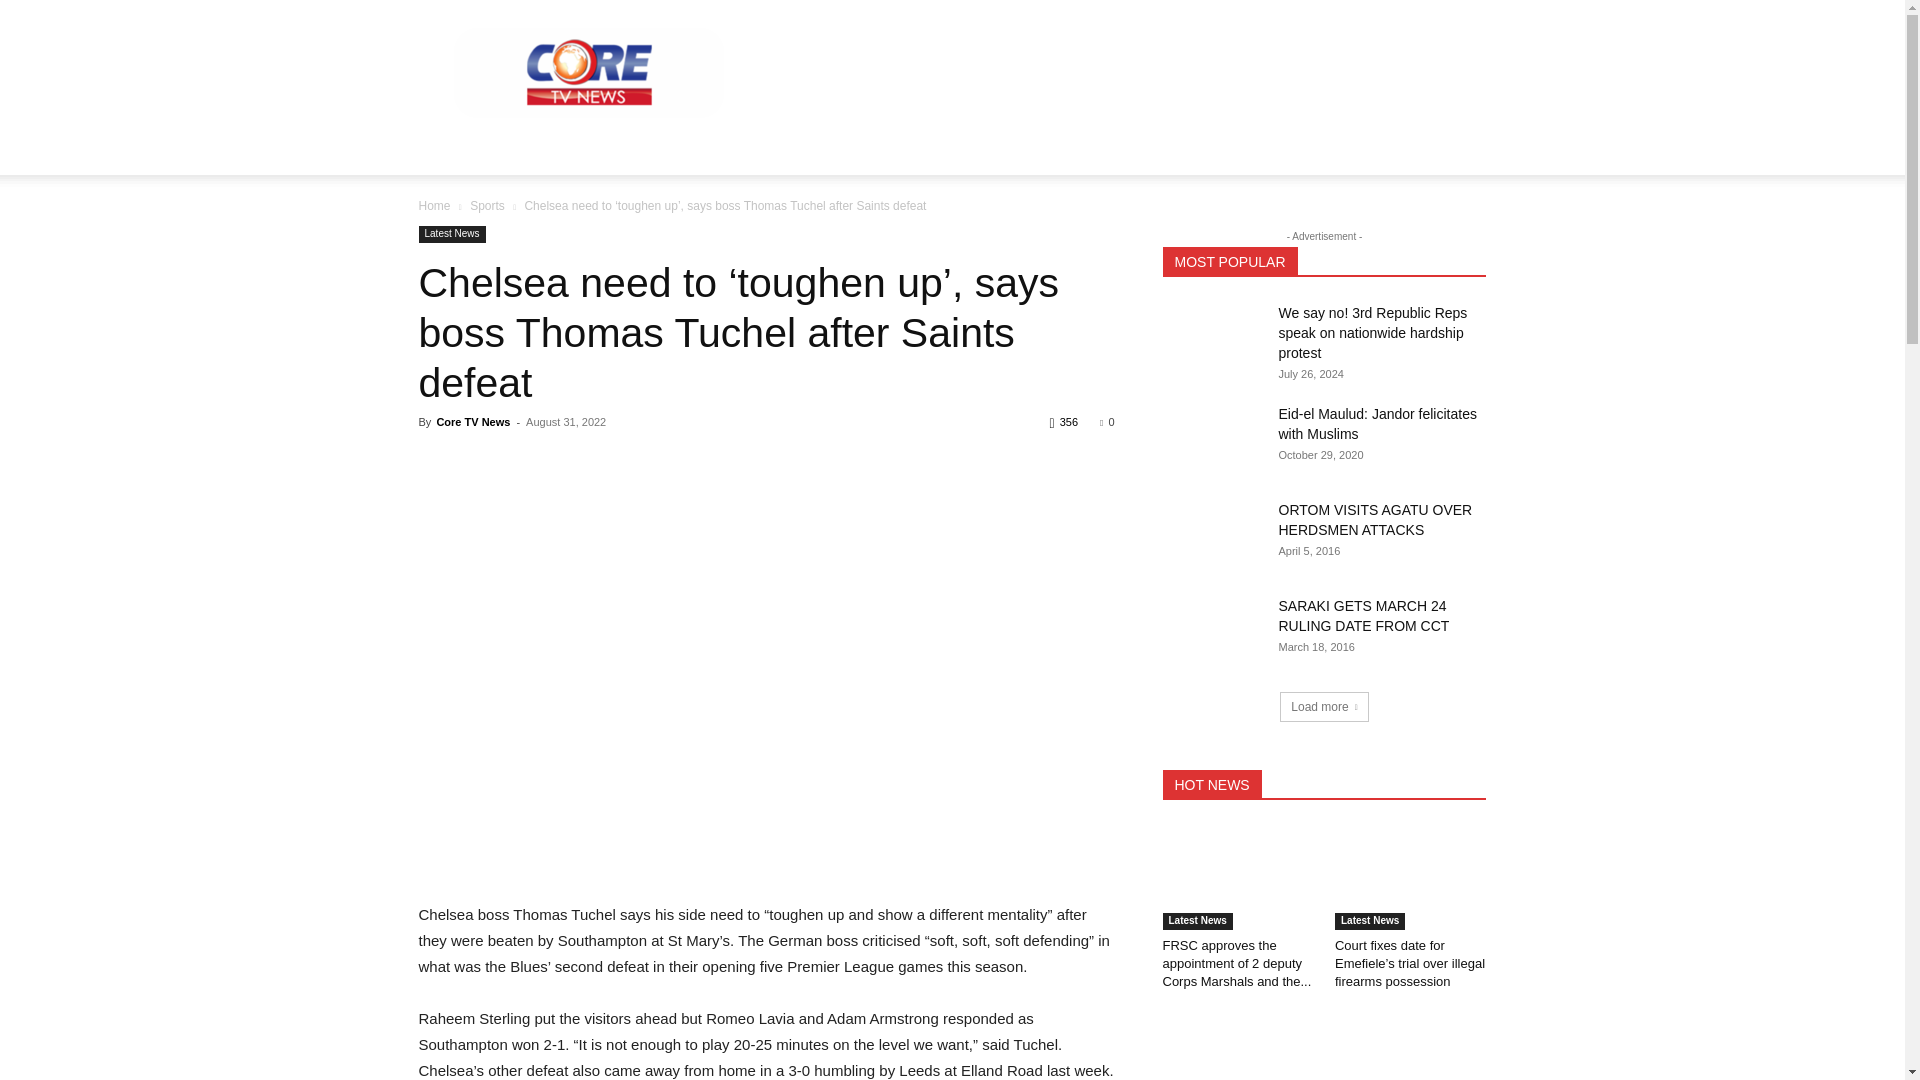 The width and height of the screenshot is (1920, 1080). I want to click on Search, so click(1430, 230).